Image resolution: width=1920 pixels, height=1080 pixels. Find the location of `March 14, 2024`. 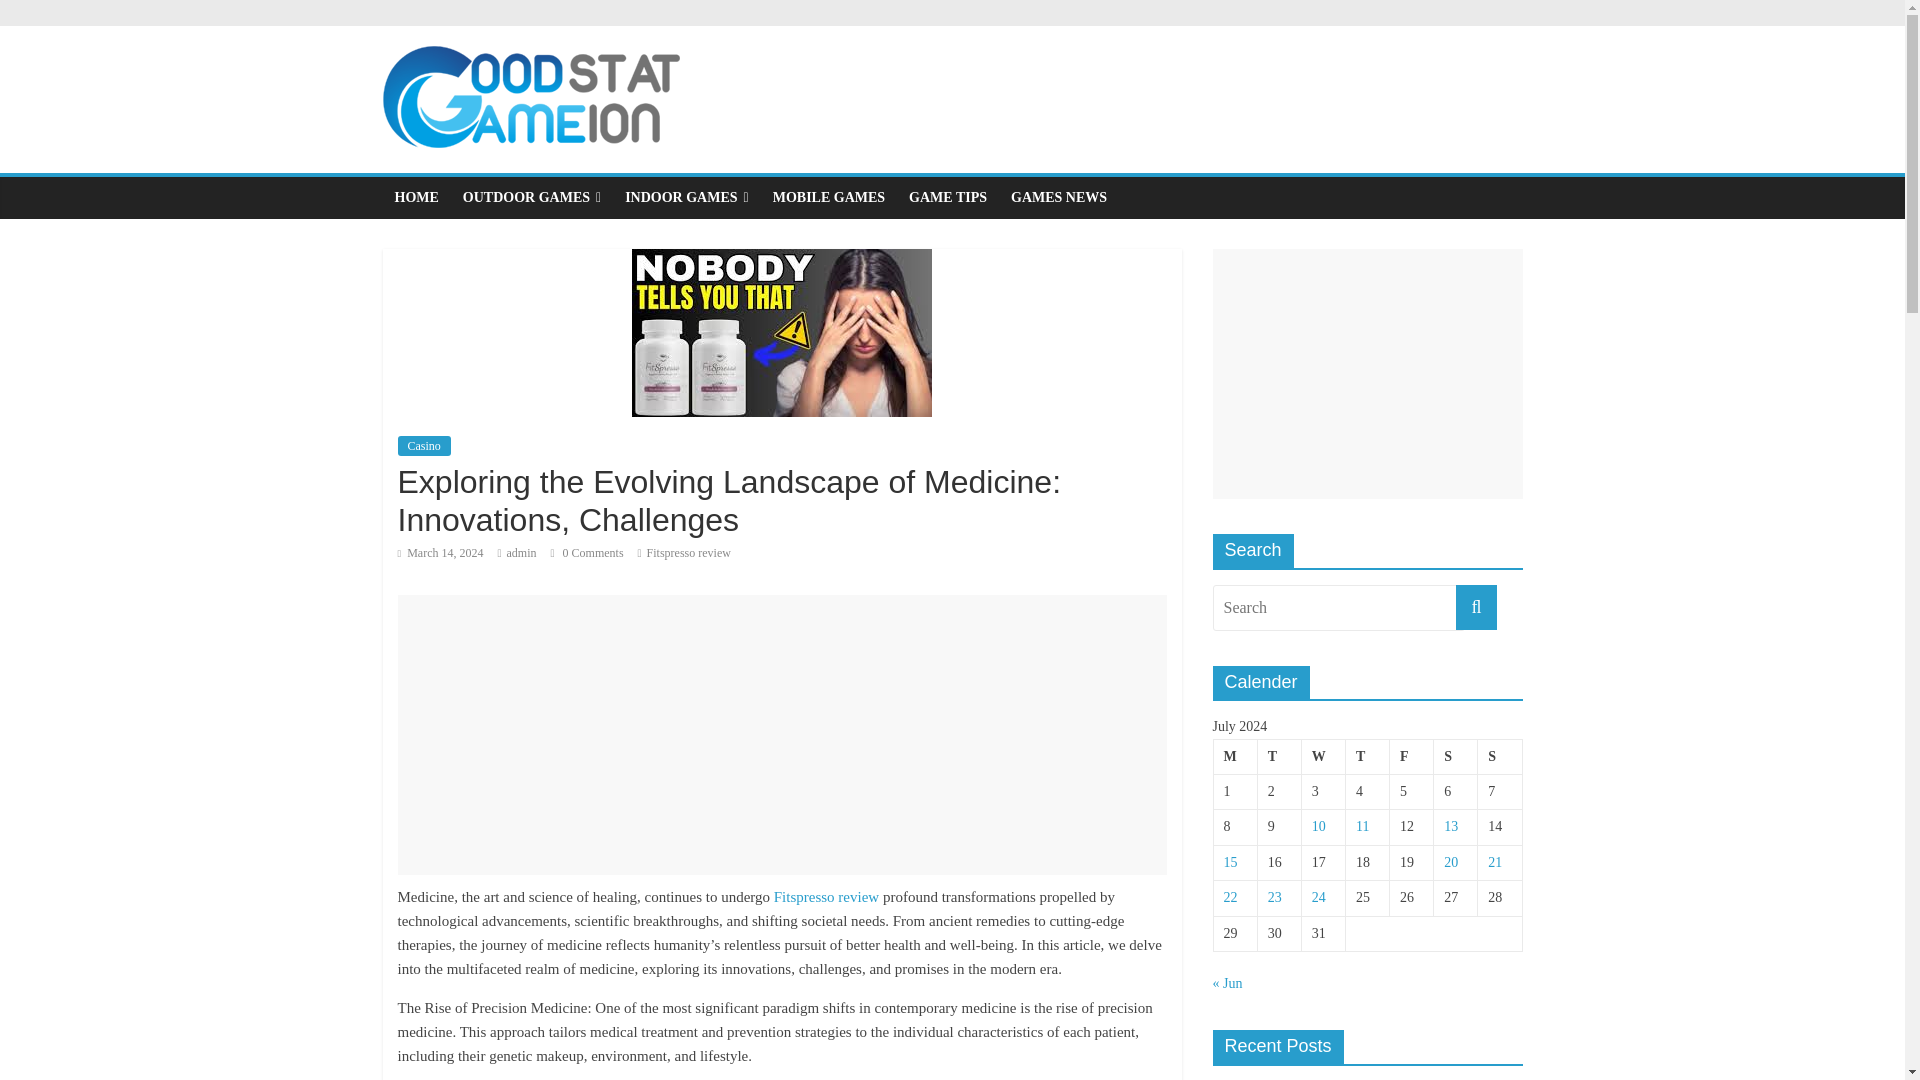

March 14, 2024 is located at coordinates (440, 553).